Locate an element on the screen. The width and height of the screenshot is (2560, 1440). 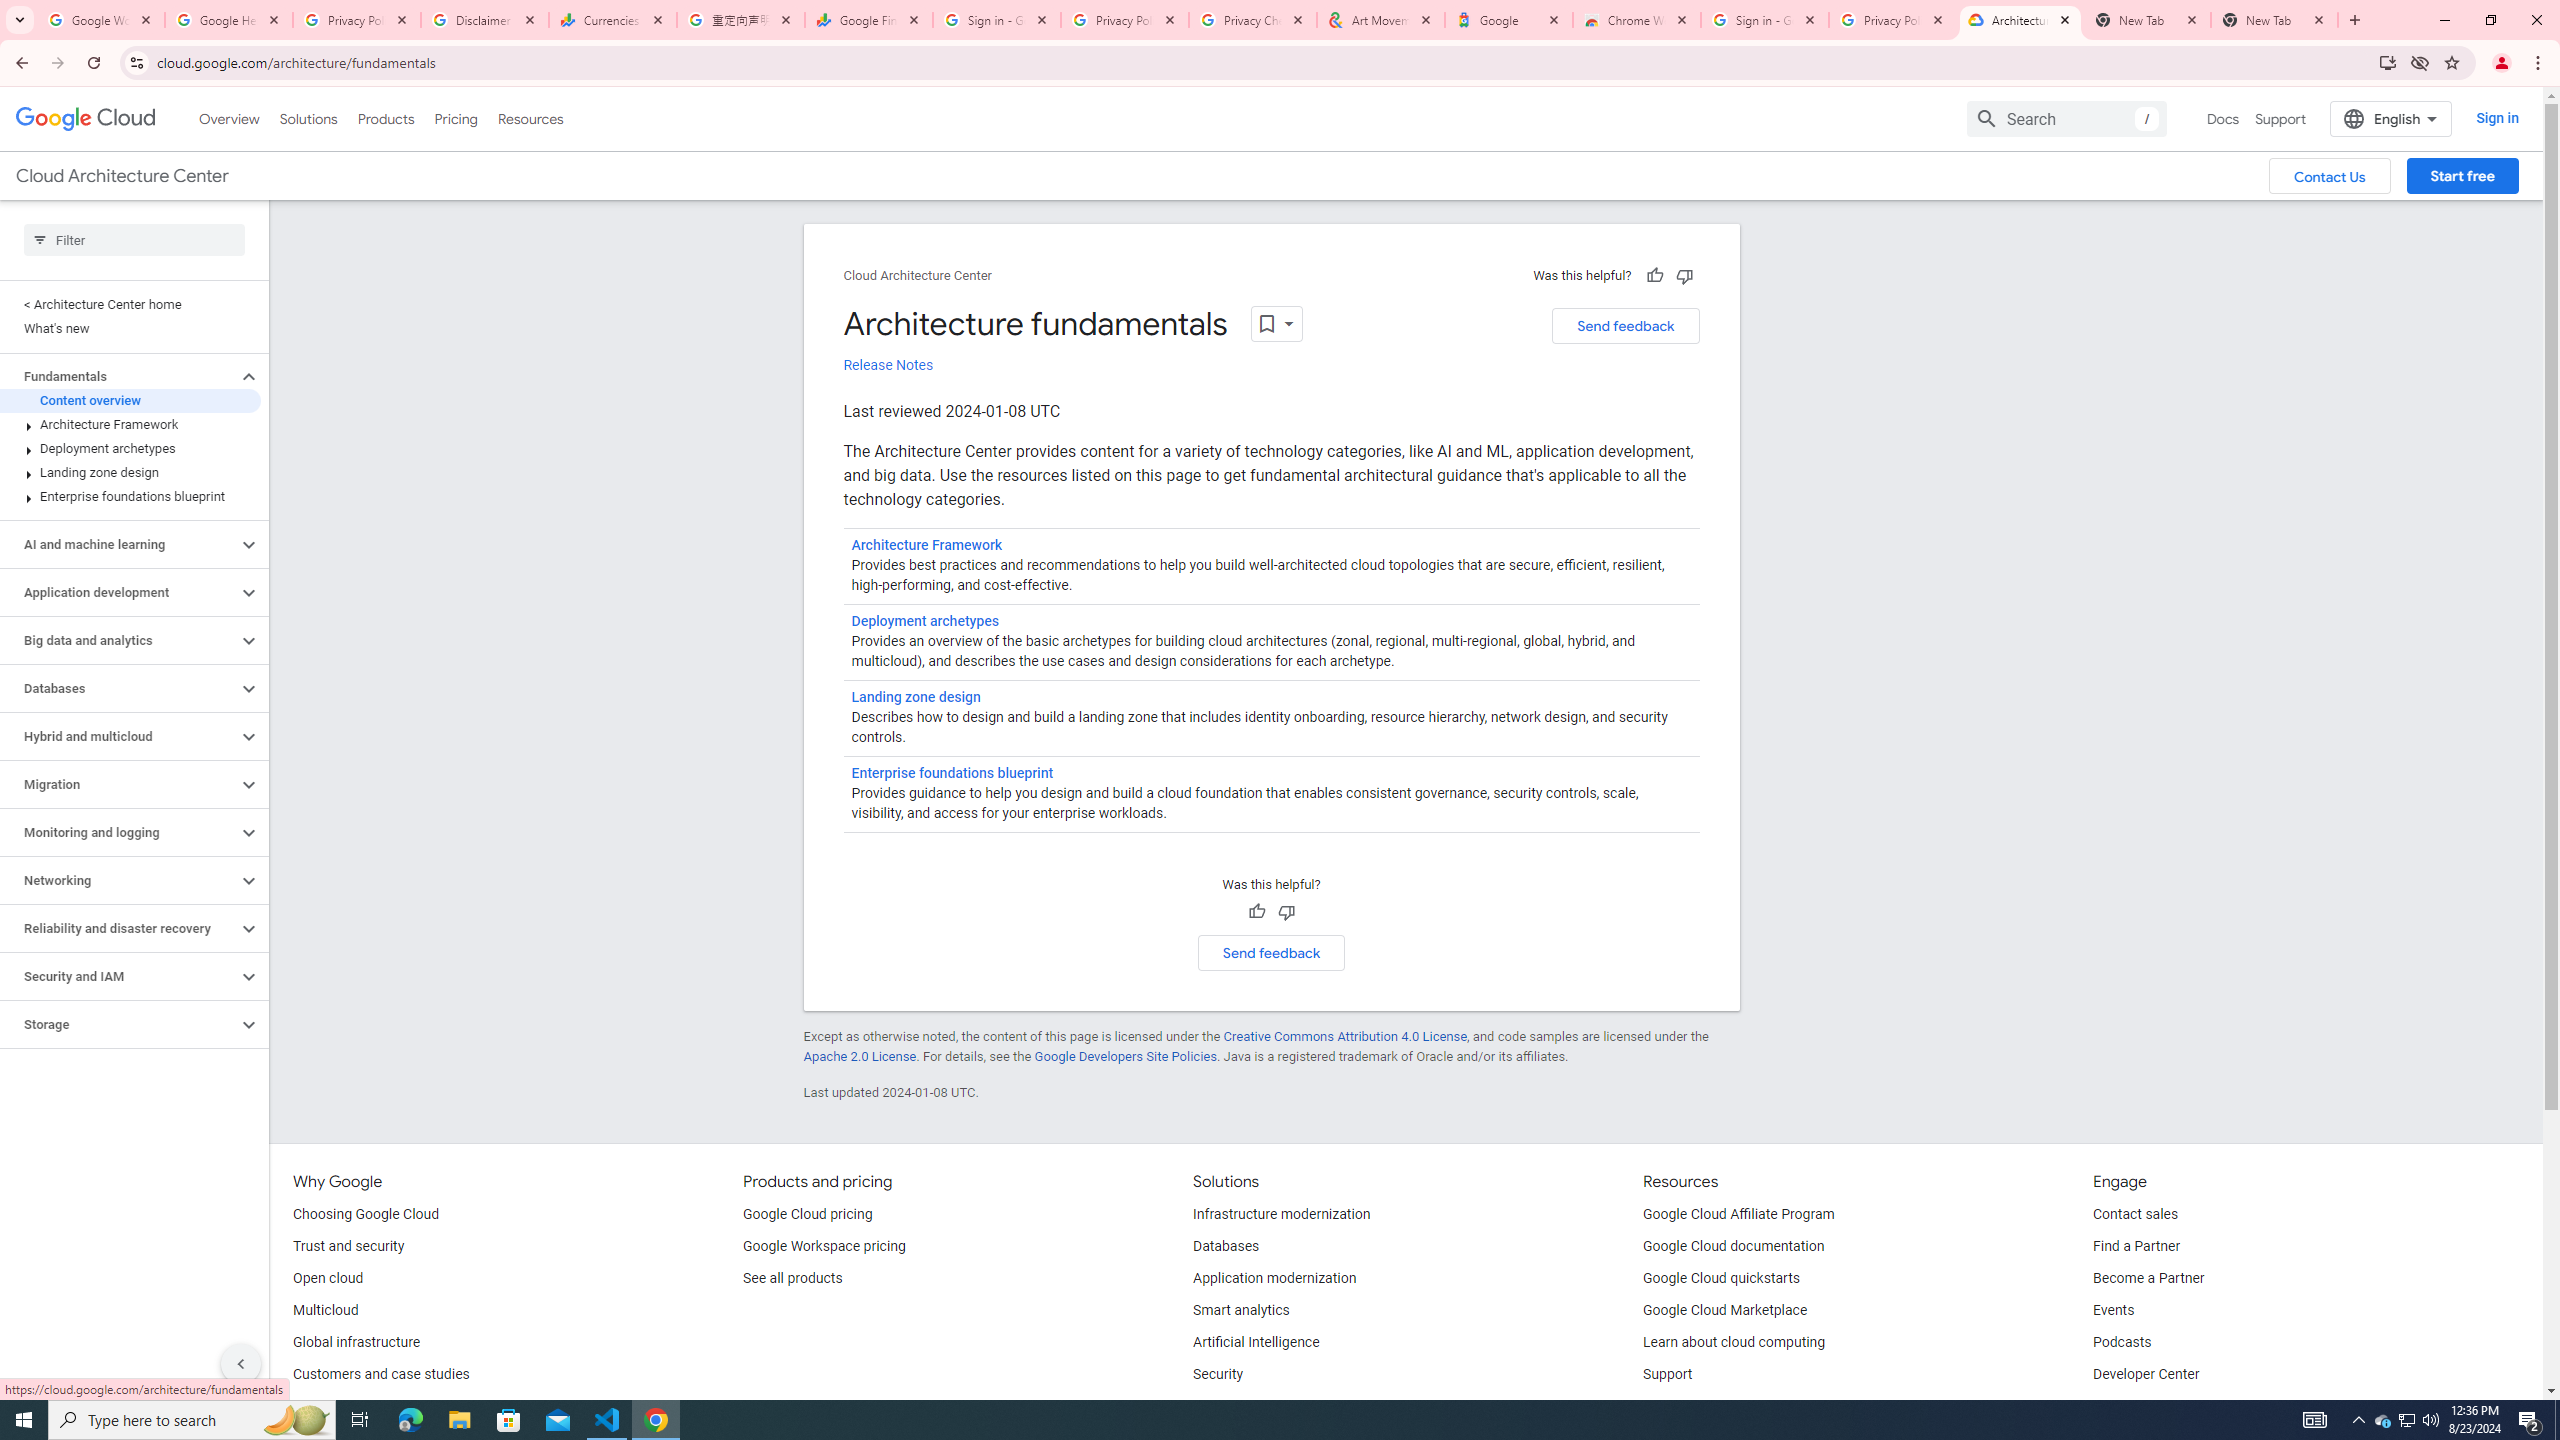
Google Workspace Admin Community is located at coordinates (101, 20).